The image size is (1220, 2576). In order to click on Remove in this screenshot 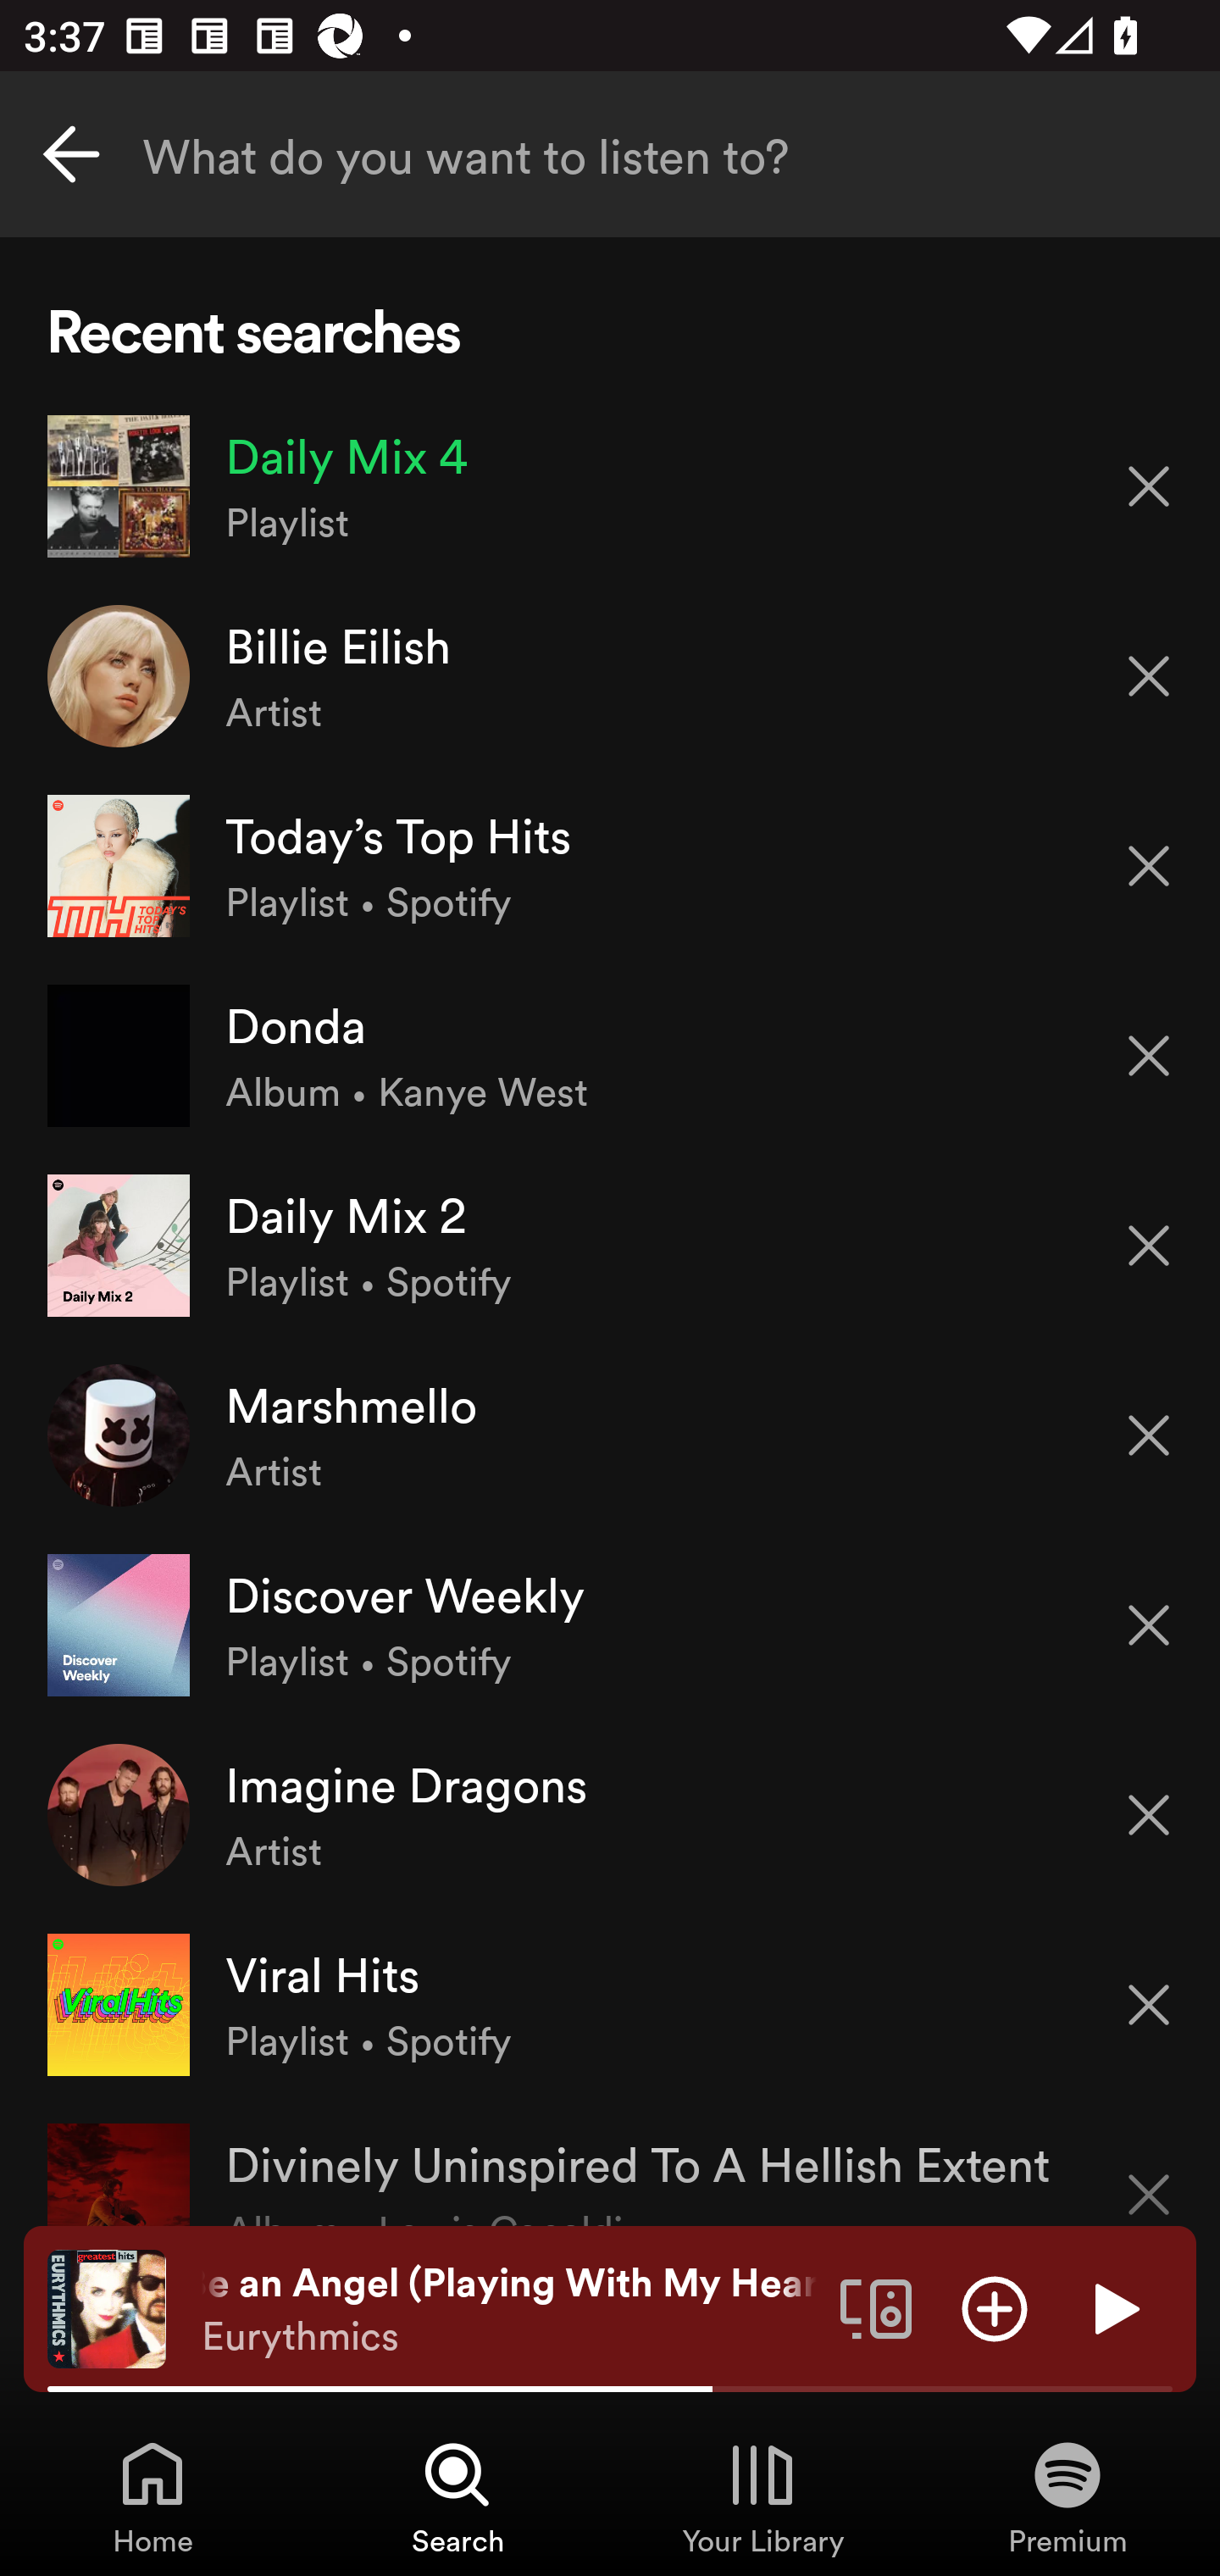, I will do `click(1149, 485)`.